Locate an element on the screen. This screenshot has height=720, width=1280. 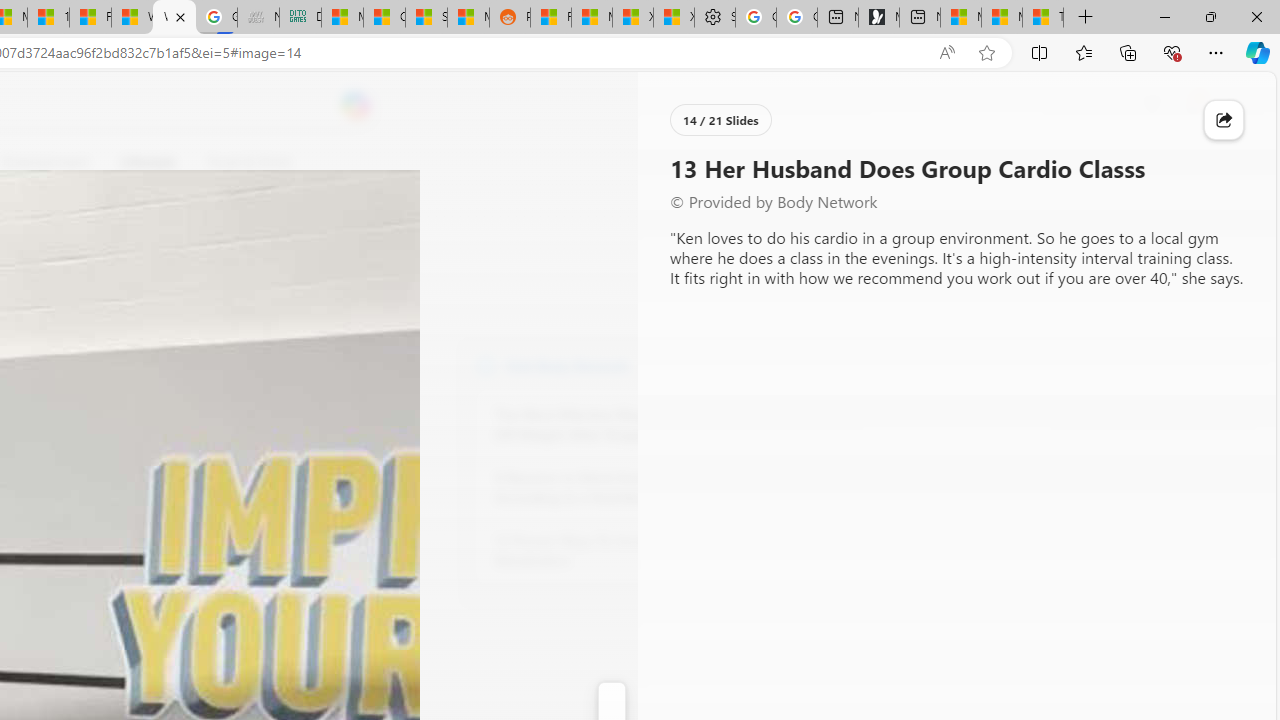
Visit Body Network website is located at coordinates (734, 364).